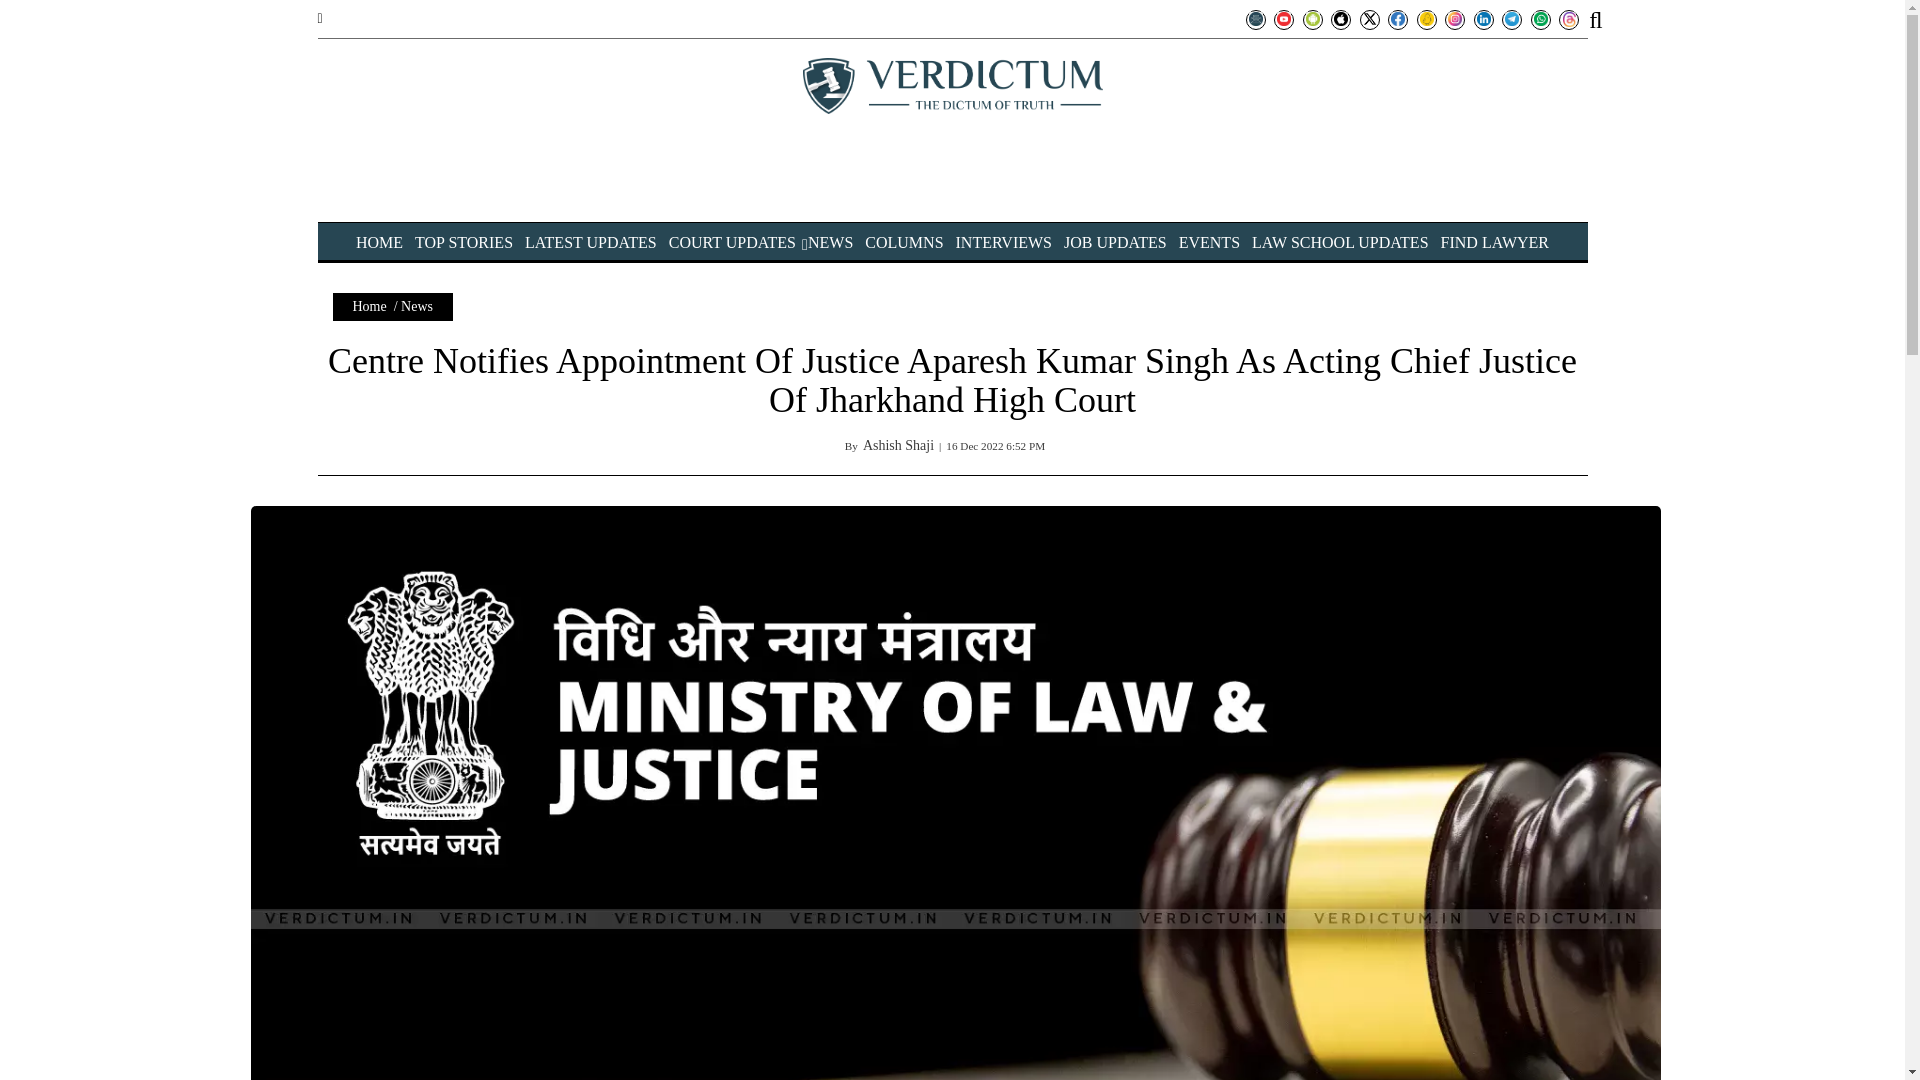 The height and width of the screenshot is (1080, 1920). Describe the element at coordinates (732, 242) in the screenshot. I see `COURT UPDATES` at that location.